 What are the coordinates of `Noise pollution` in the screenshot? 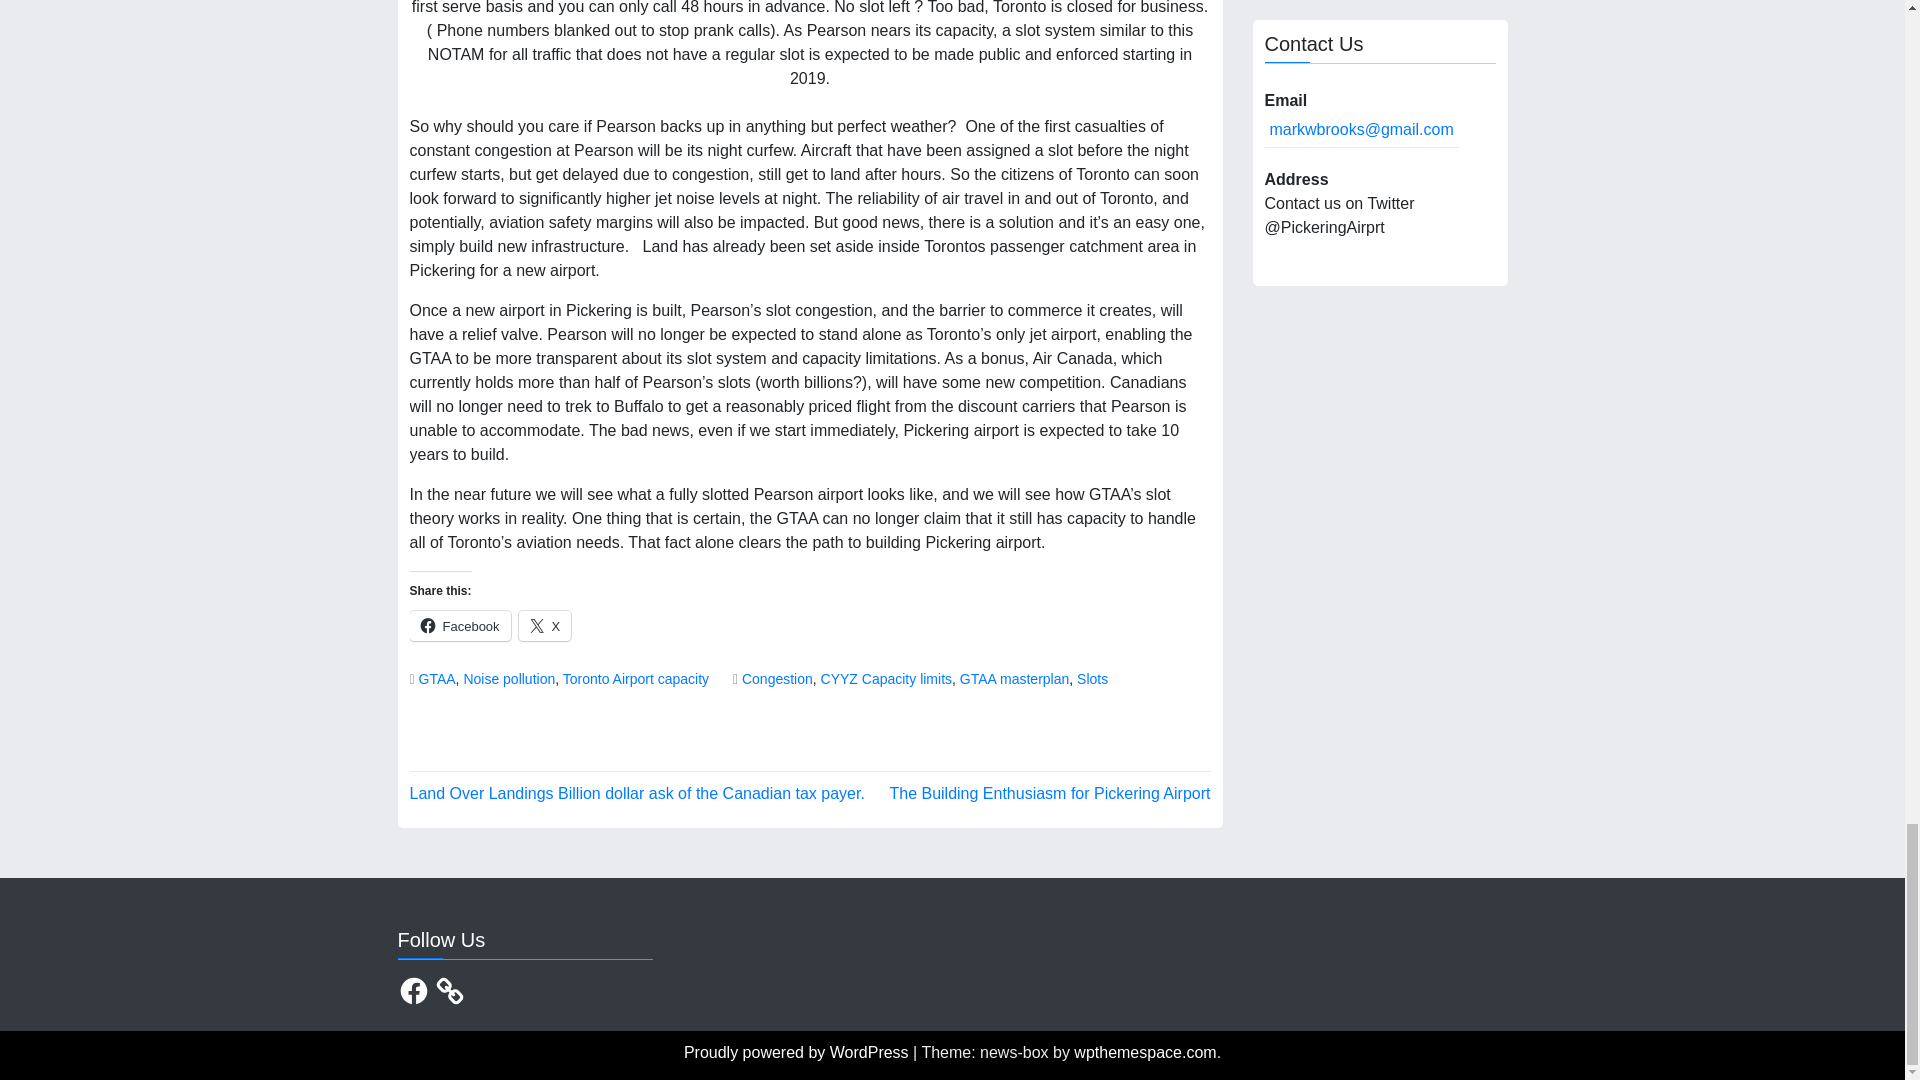 It's located at (508, 678).